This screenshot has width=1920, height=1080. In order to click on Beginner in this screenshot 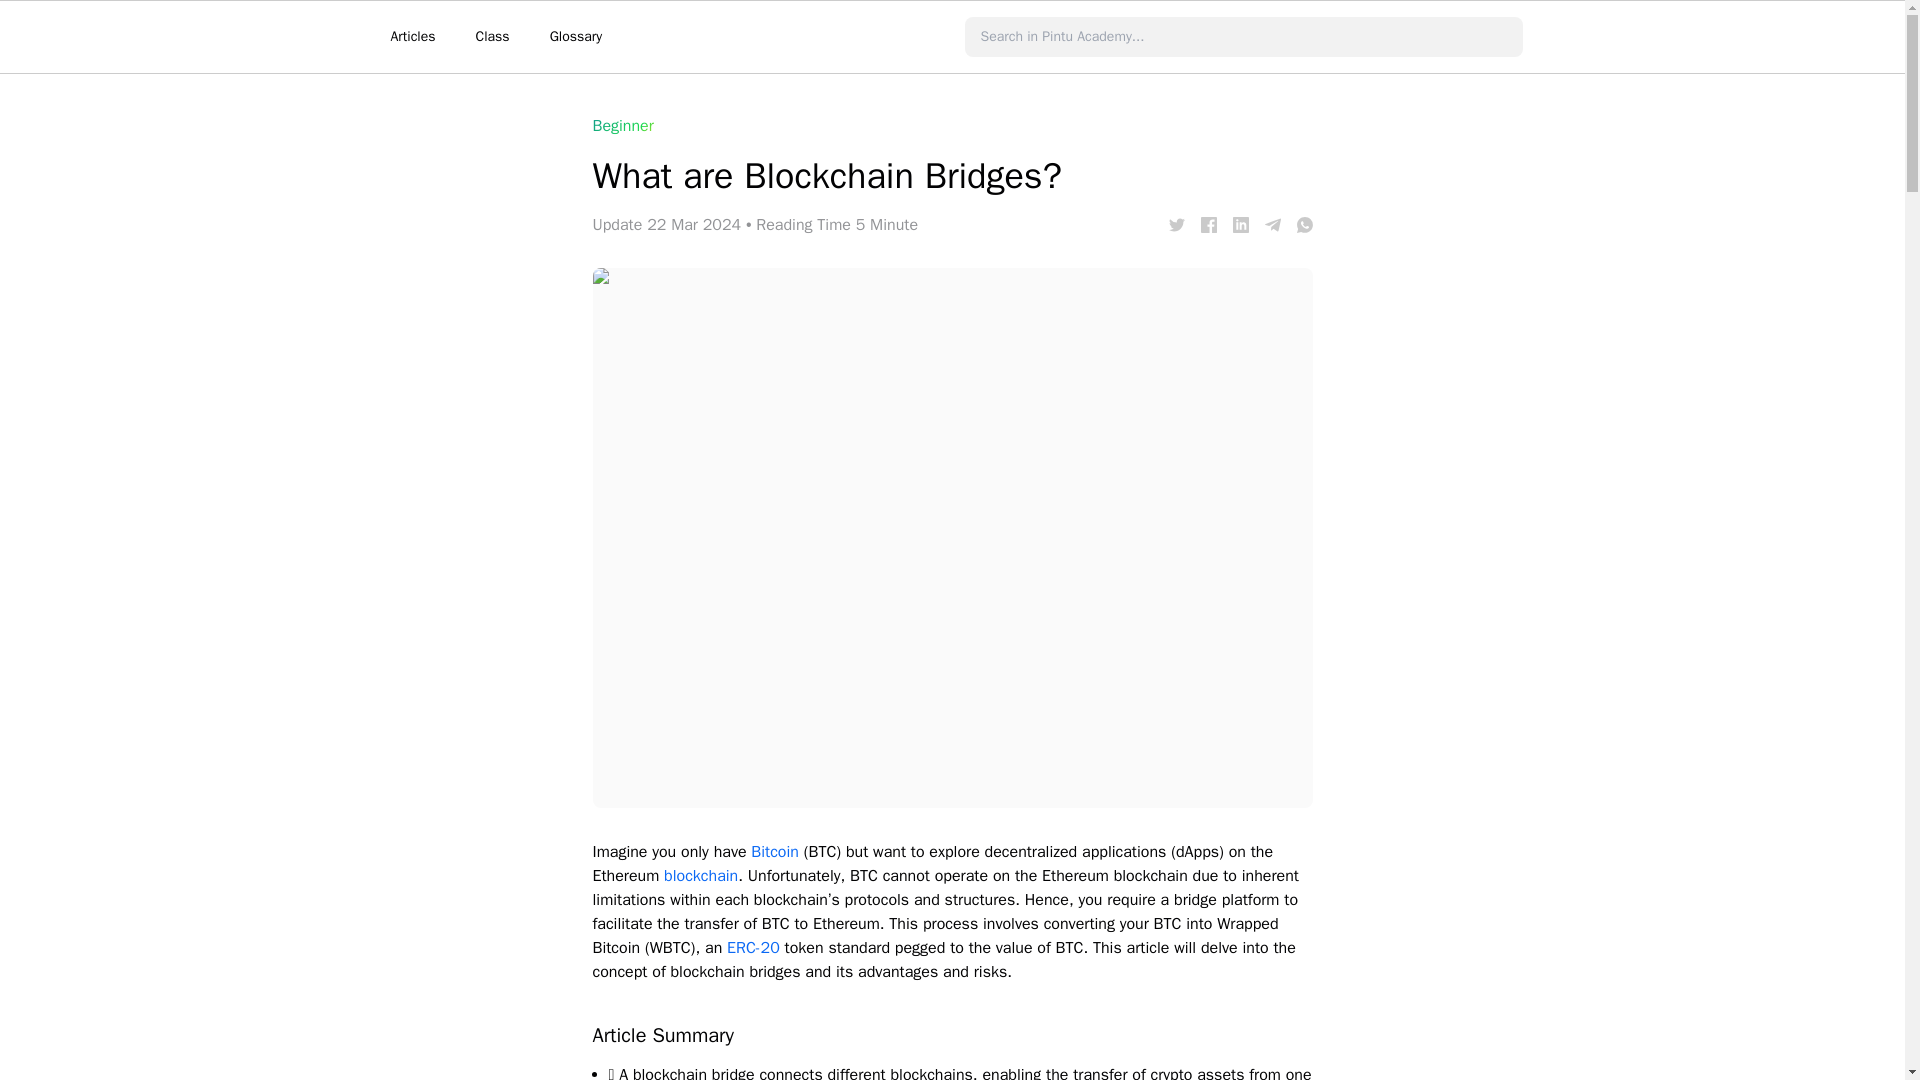, I will do `click(622, 126)`.